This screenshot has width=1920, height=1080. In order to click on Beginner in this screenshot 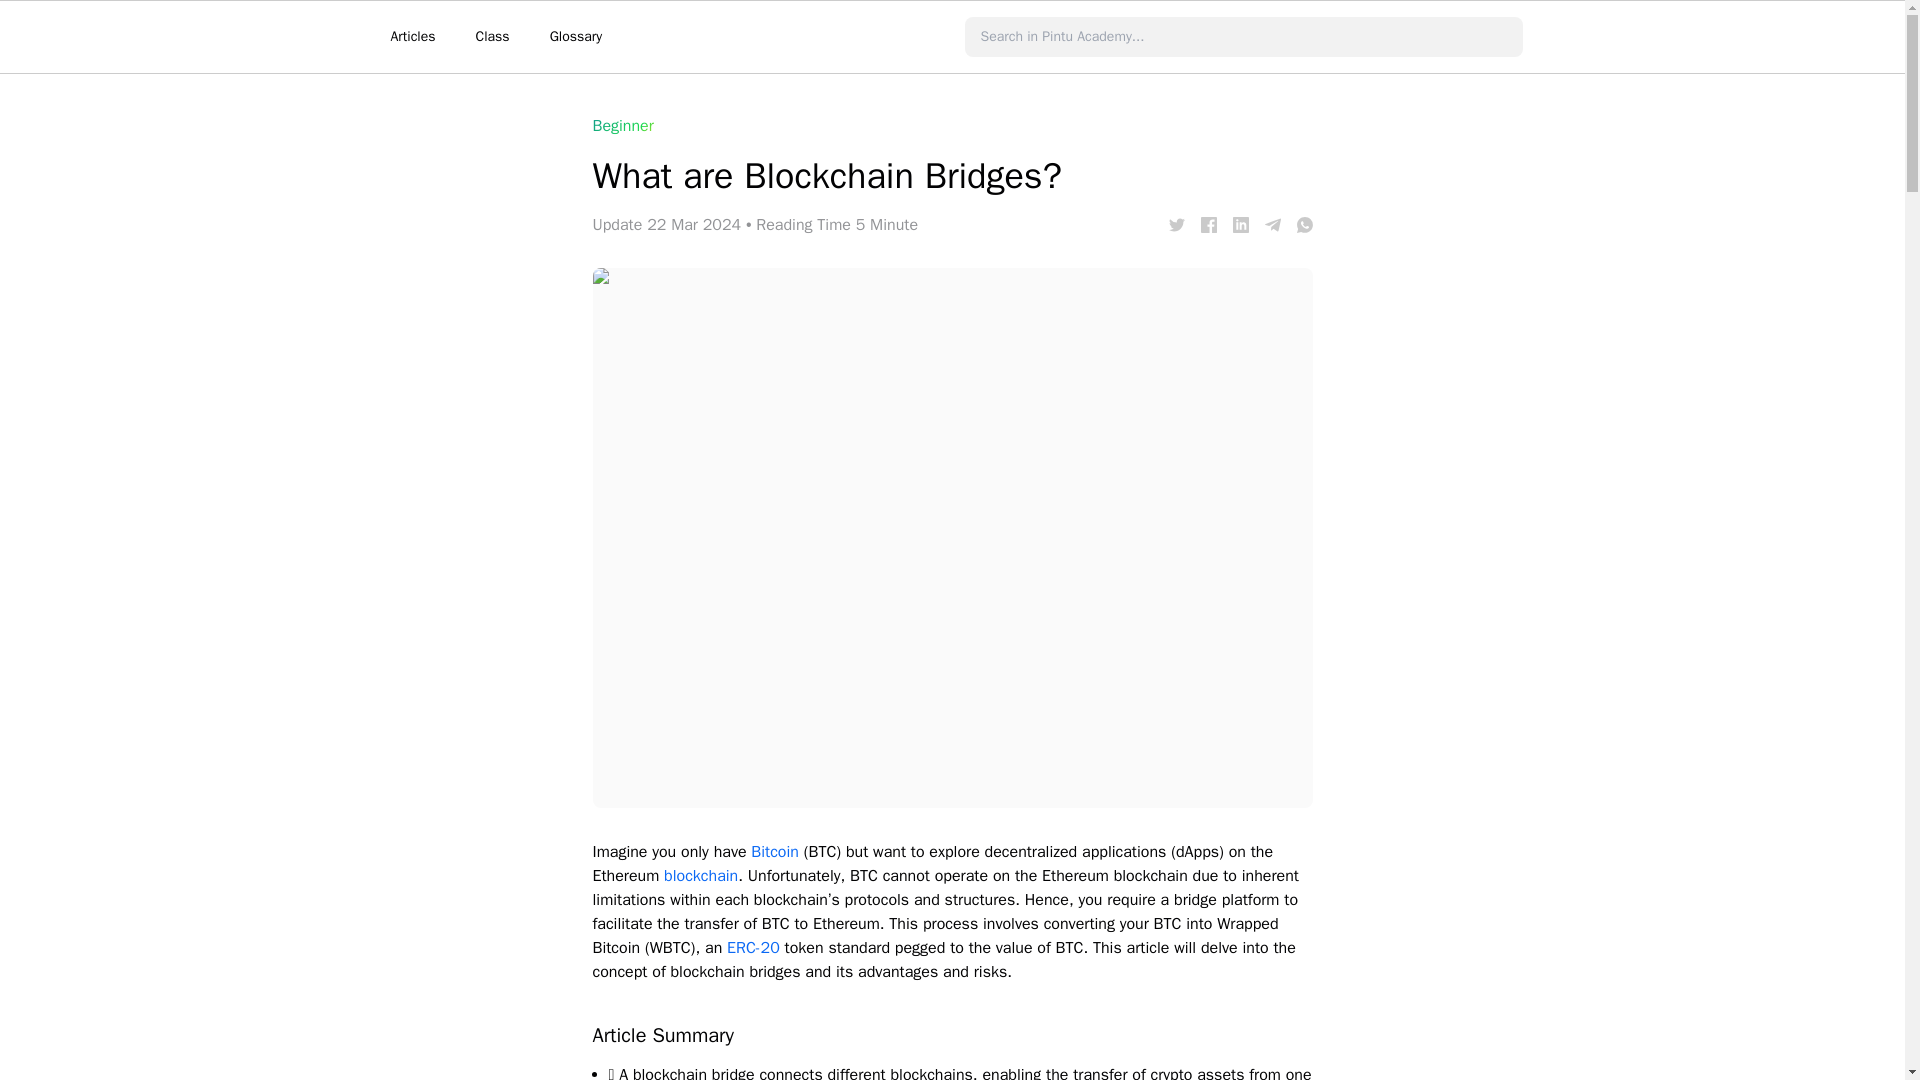, I will do `click(622, 126)`.